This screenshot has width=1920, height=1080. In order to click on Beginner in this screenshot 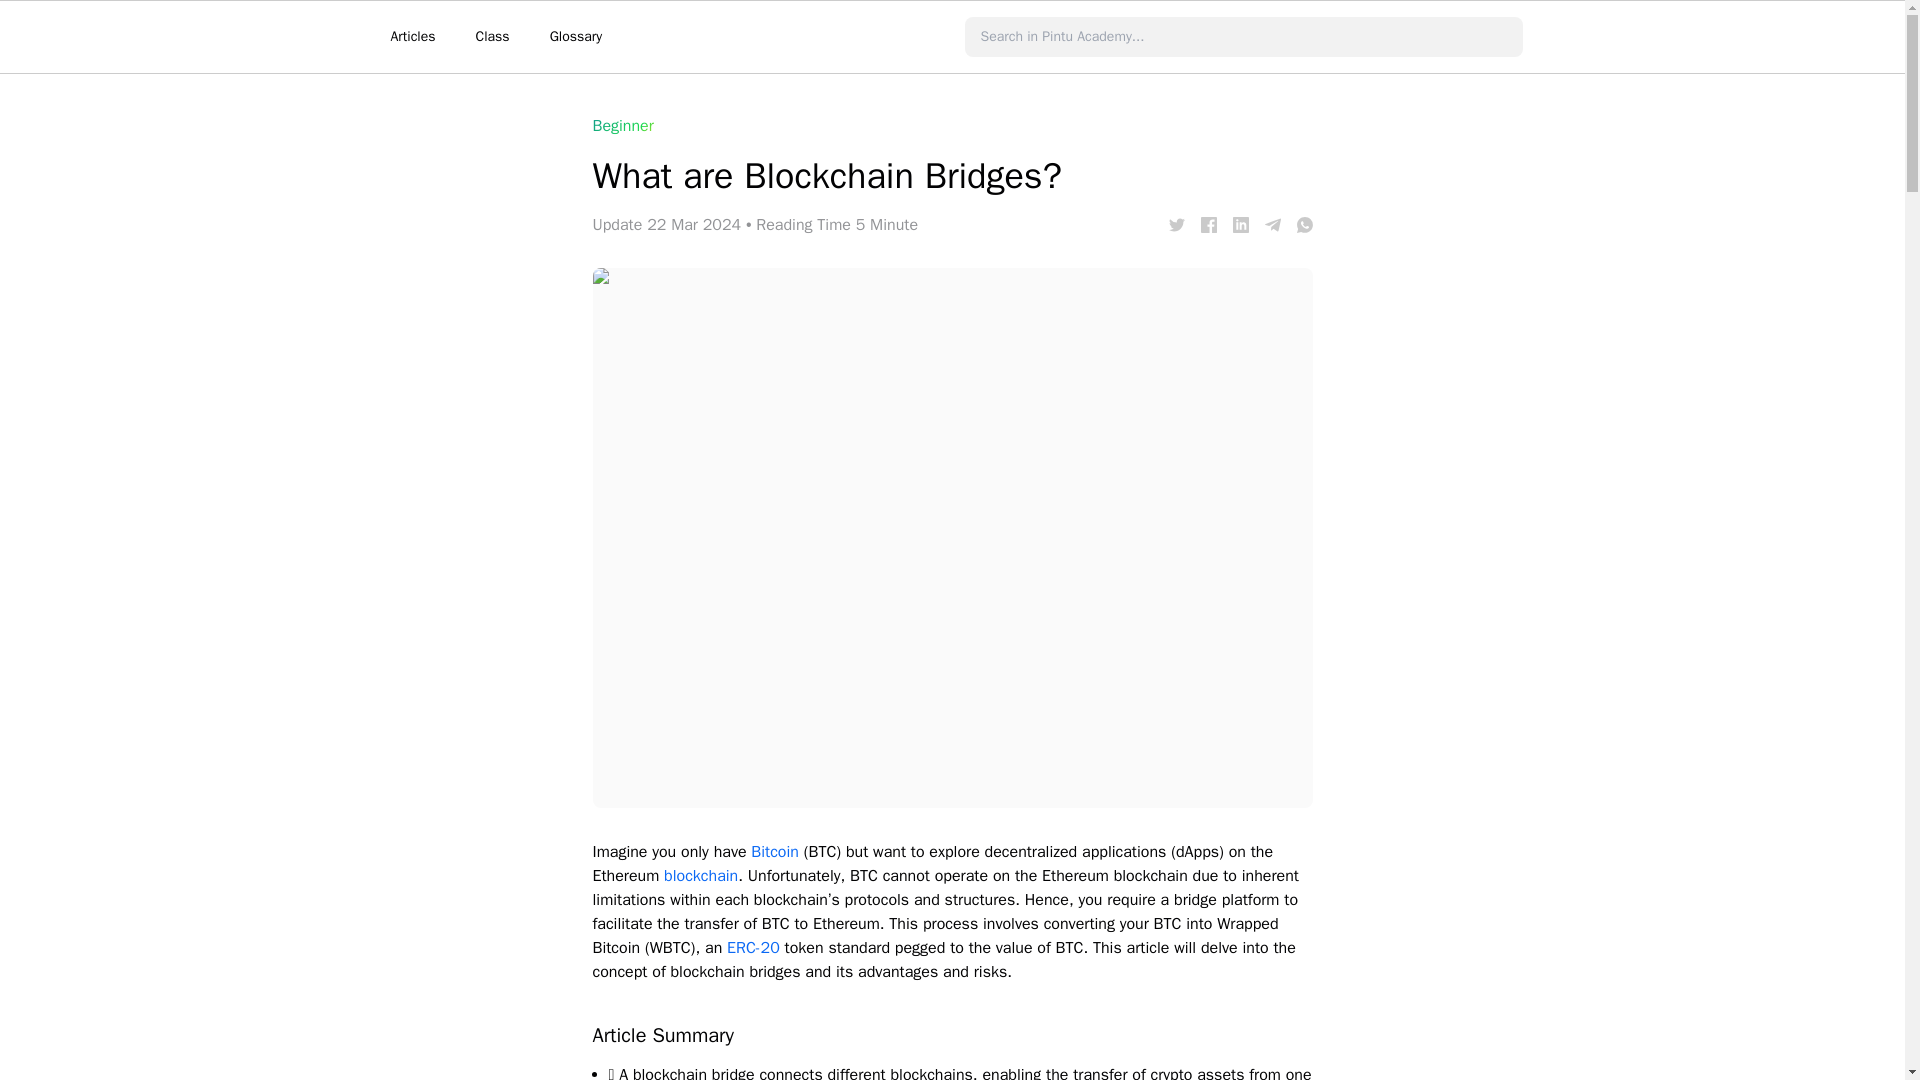, I will do `click(622, 126)`.